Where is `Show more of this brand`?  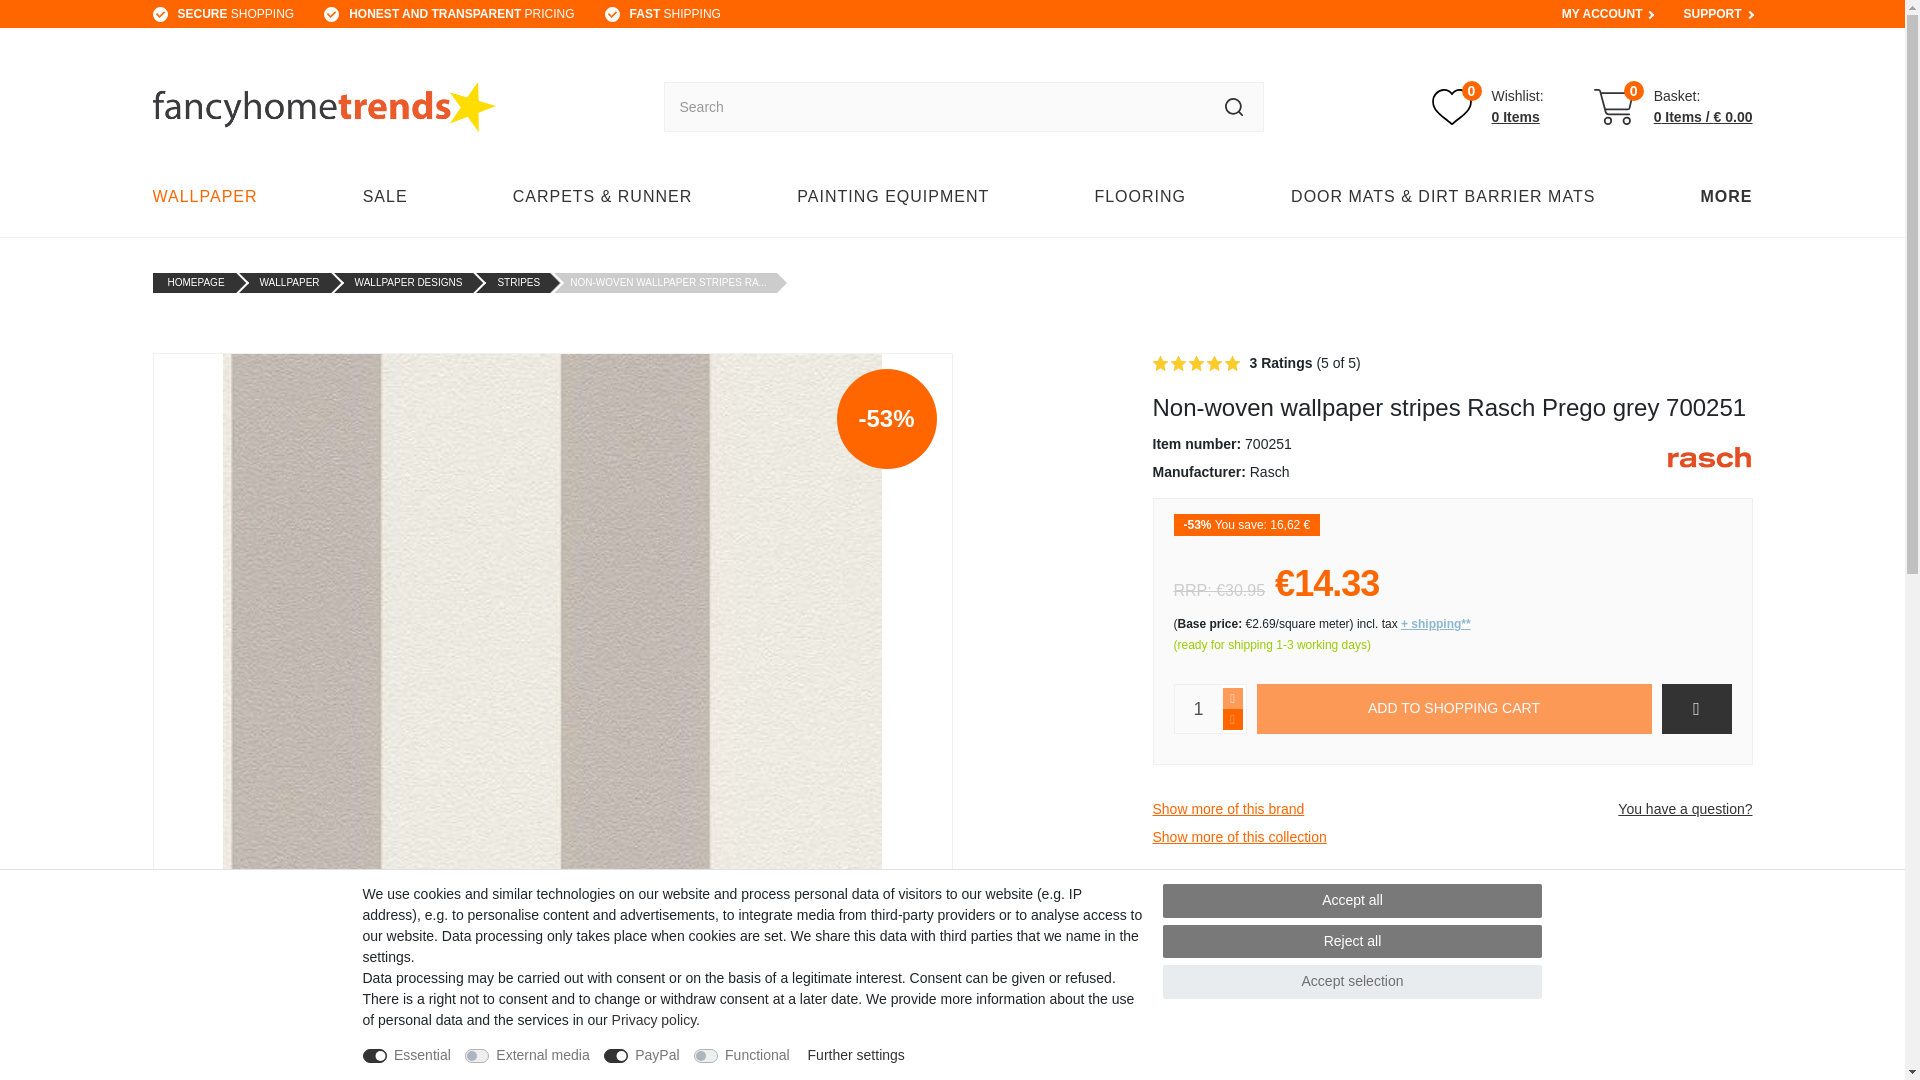
Show more of this brand is located at coordinates (1228, 808).